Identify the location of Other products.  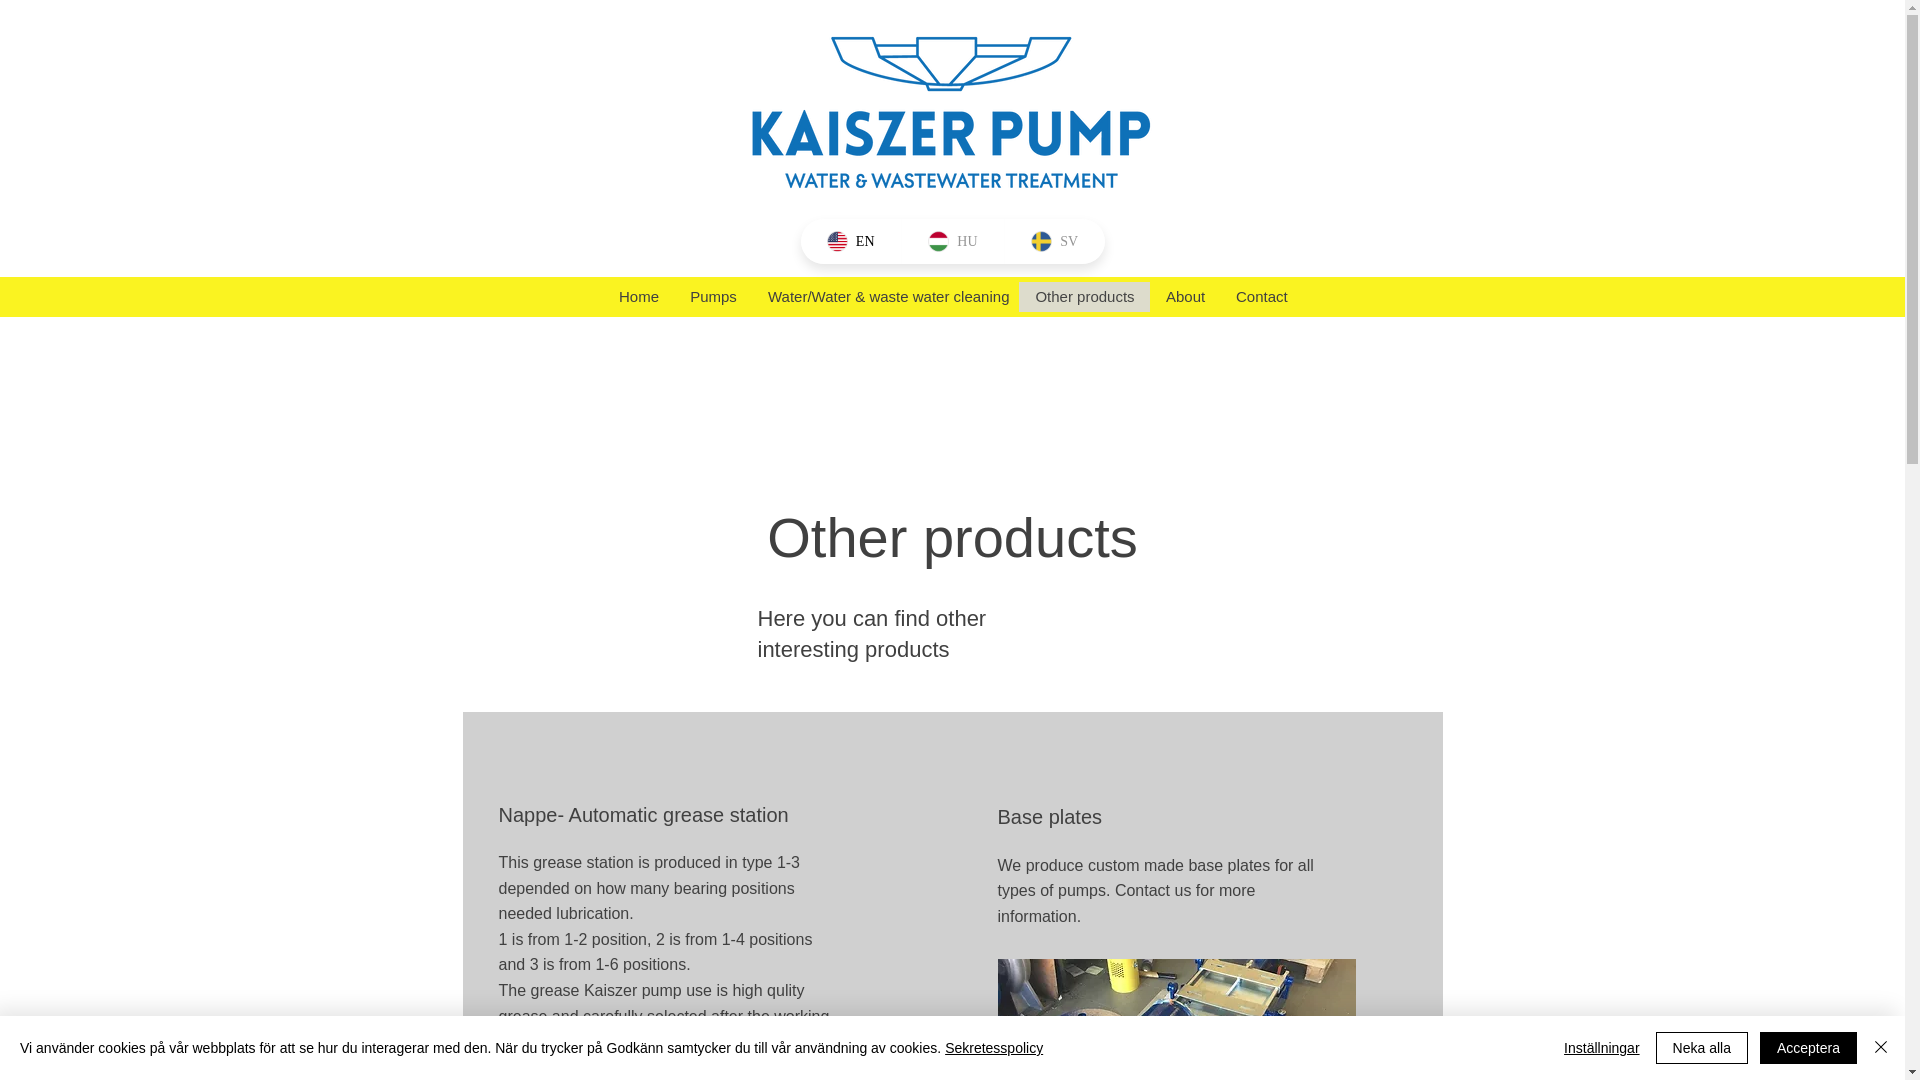
(1084, 296).